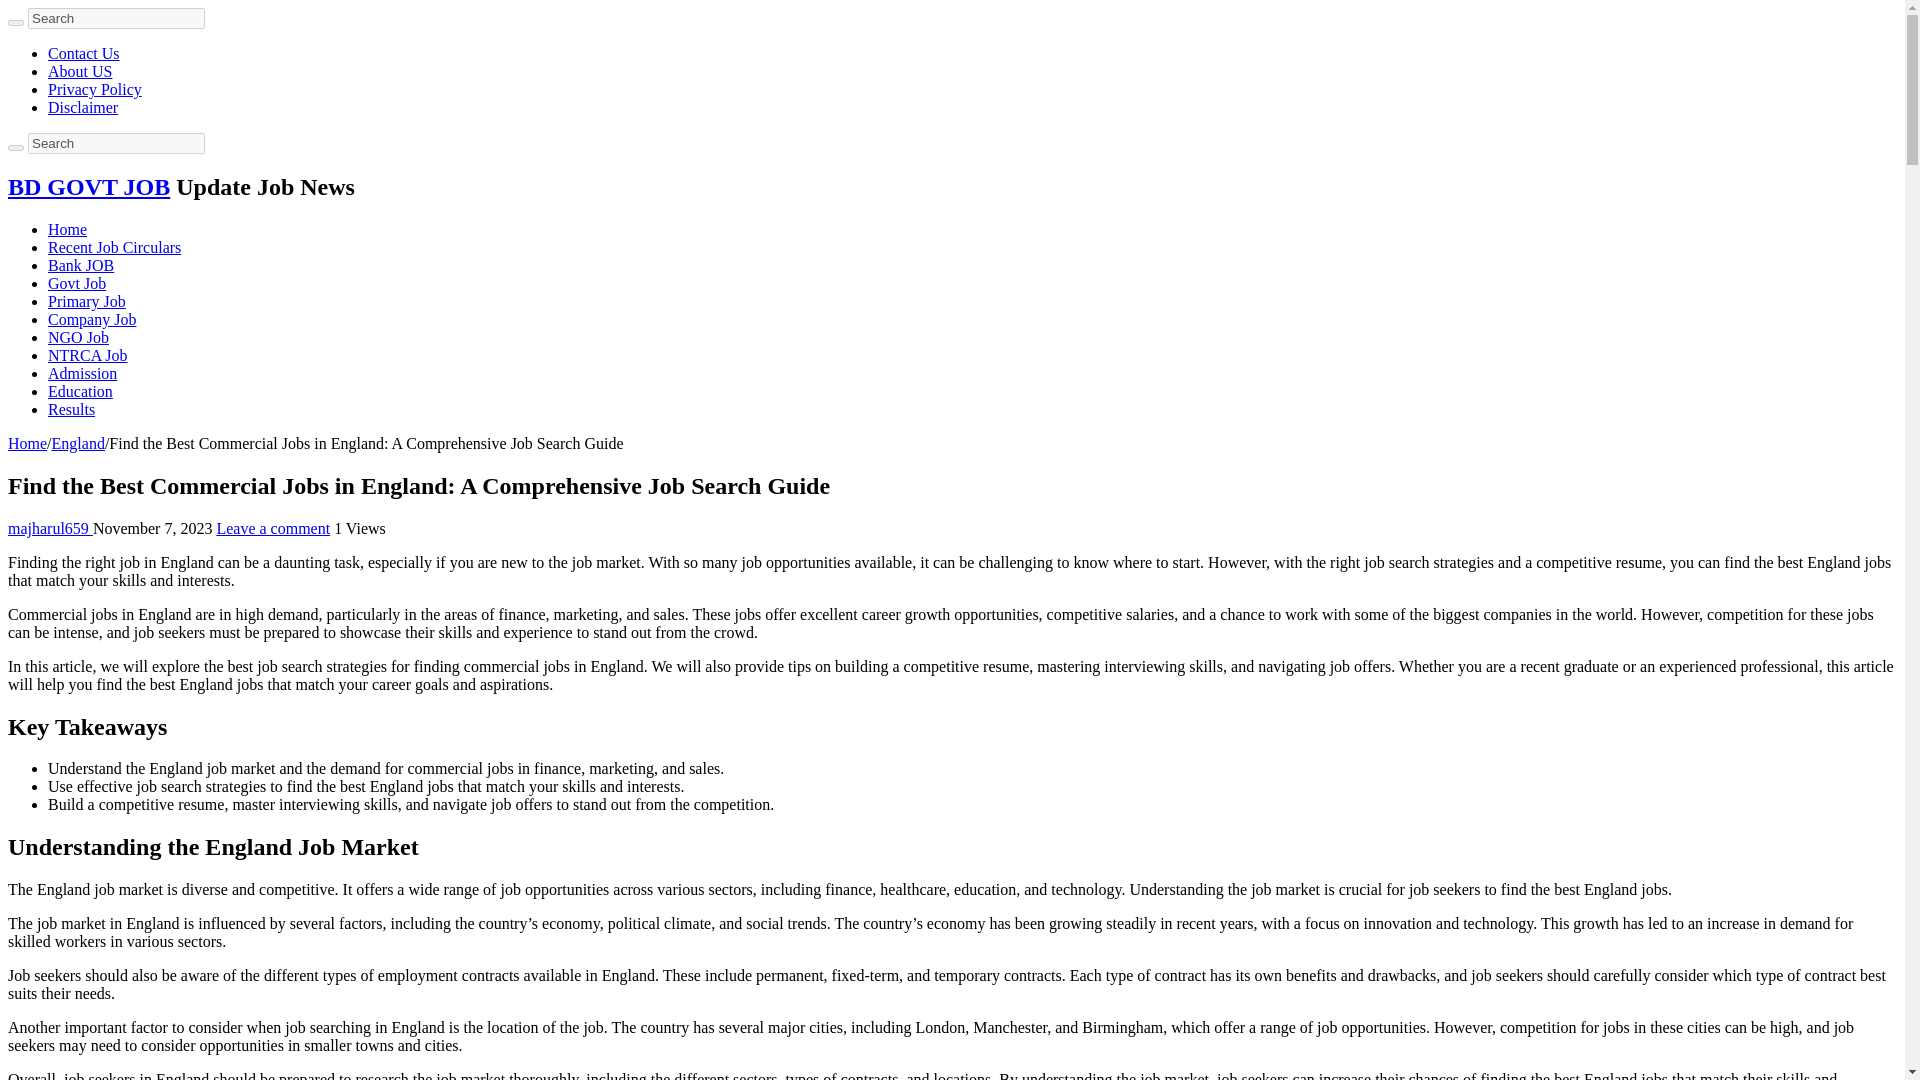 The image size is (1920, 1080). I want to click on Company Job, so click(92, 320).